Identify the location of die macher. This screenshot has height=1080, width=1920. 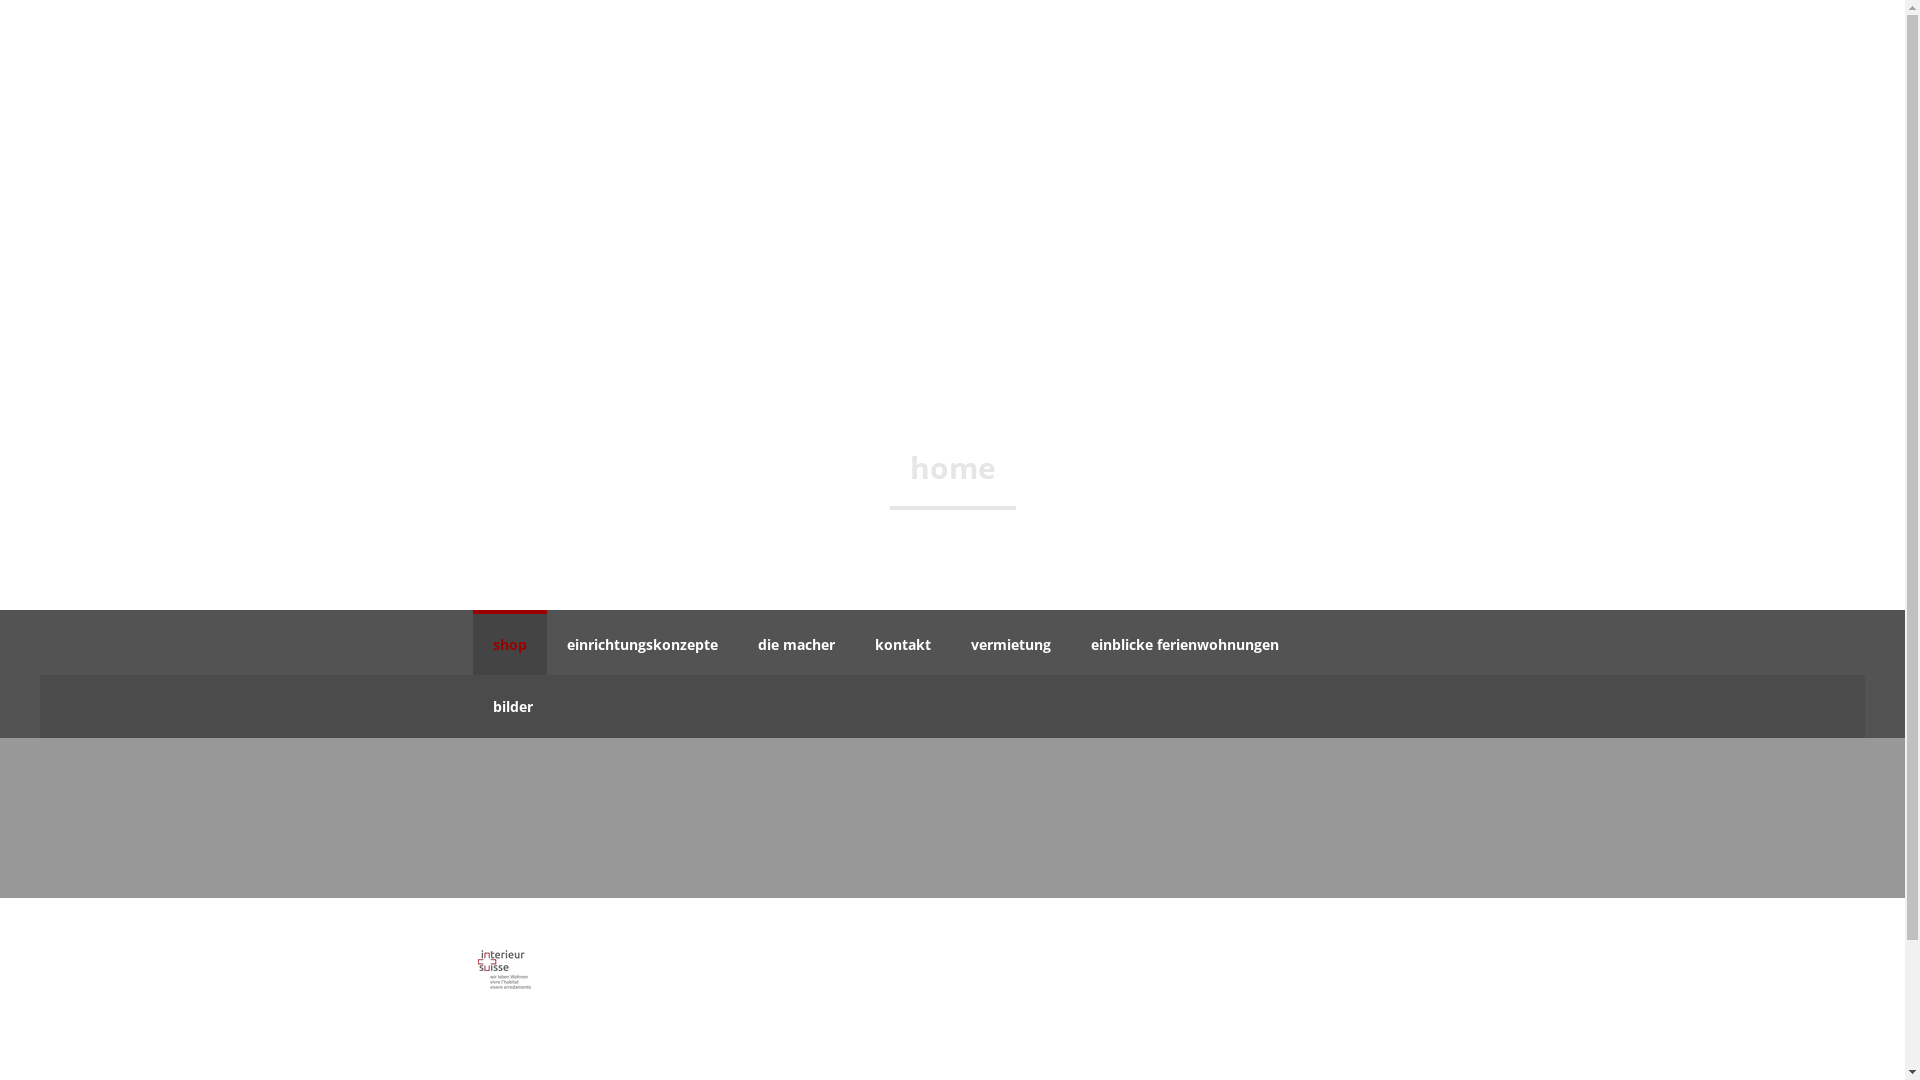
(796, 642).